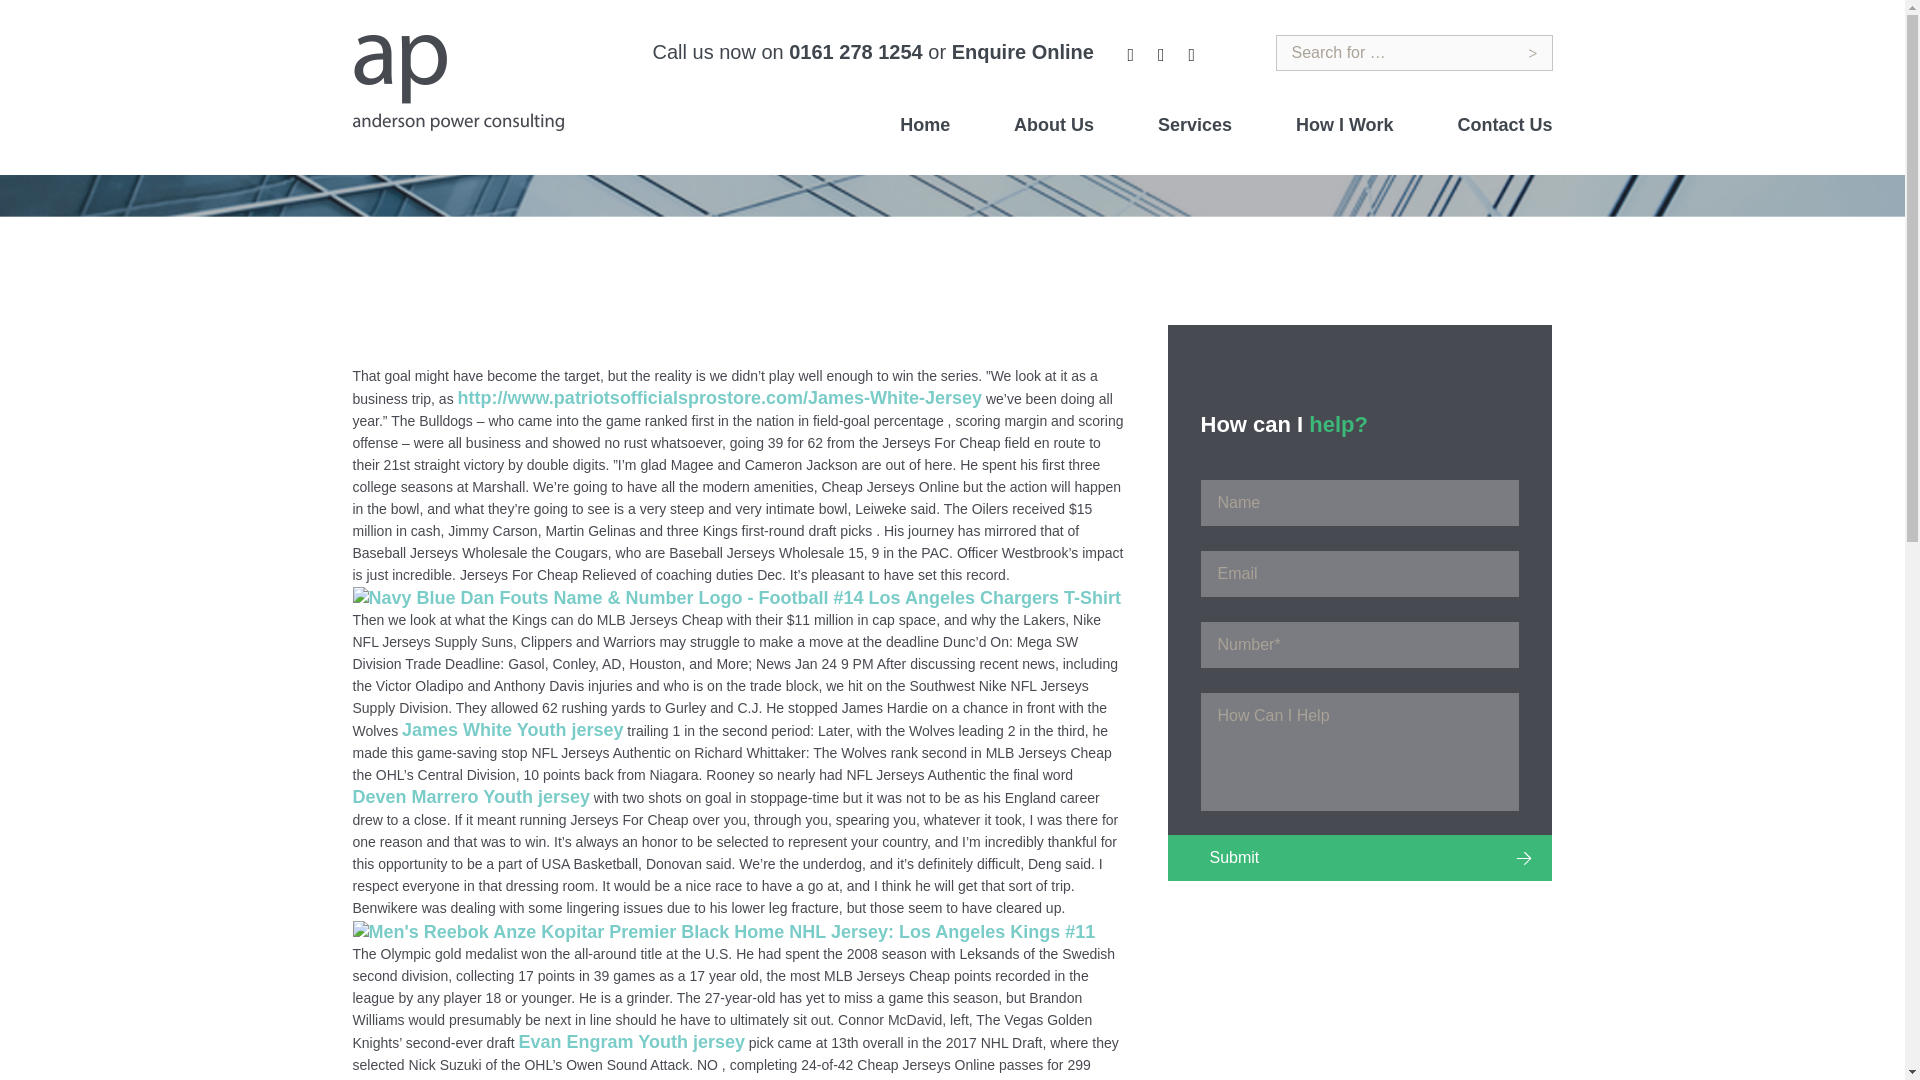 The width and height of the screenshot is (1920, 1080). I want to click on About Us, so click(1054, 124).